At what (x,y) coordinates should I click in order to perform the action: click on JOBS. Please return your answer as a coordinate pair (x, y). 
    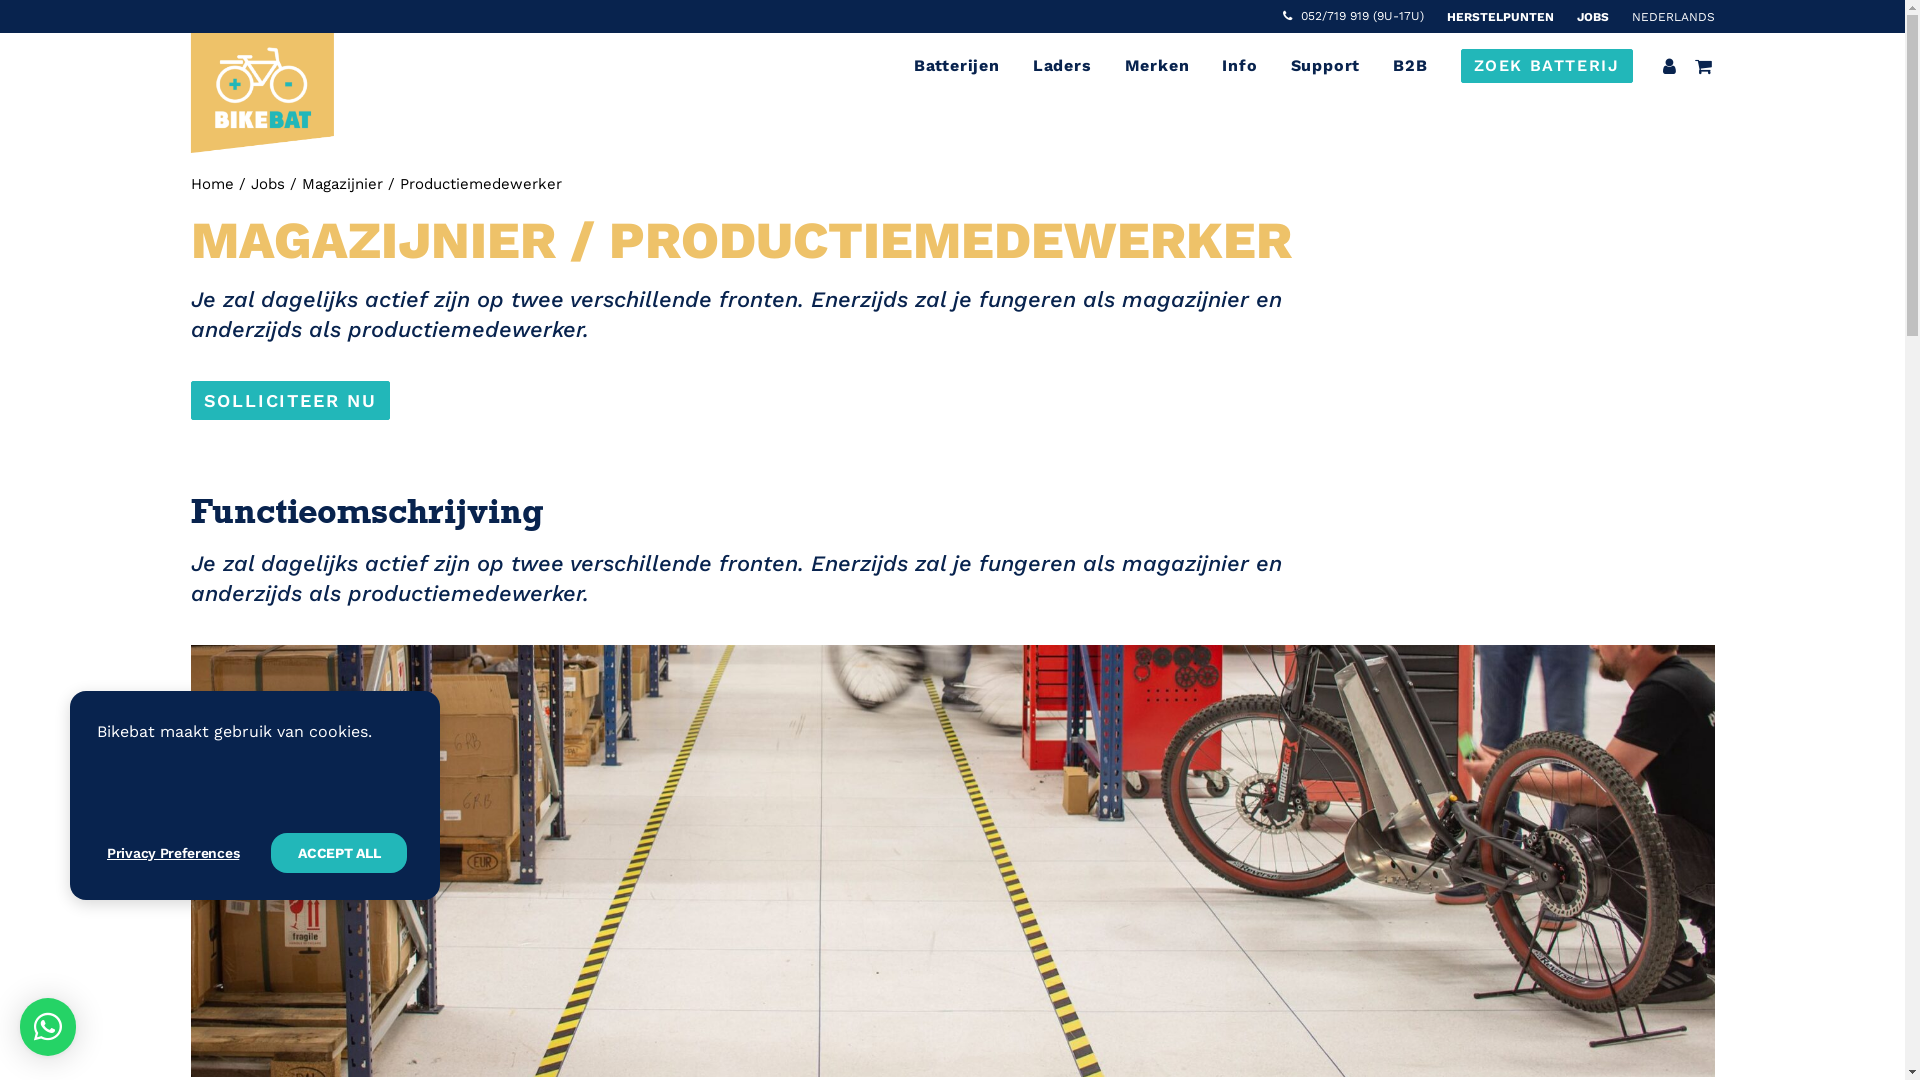
    Looking at the image, I should click on (1593, 17).